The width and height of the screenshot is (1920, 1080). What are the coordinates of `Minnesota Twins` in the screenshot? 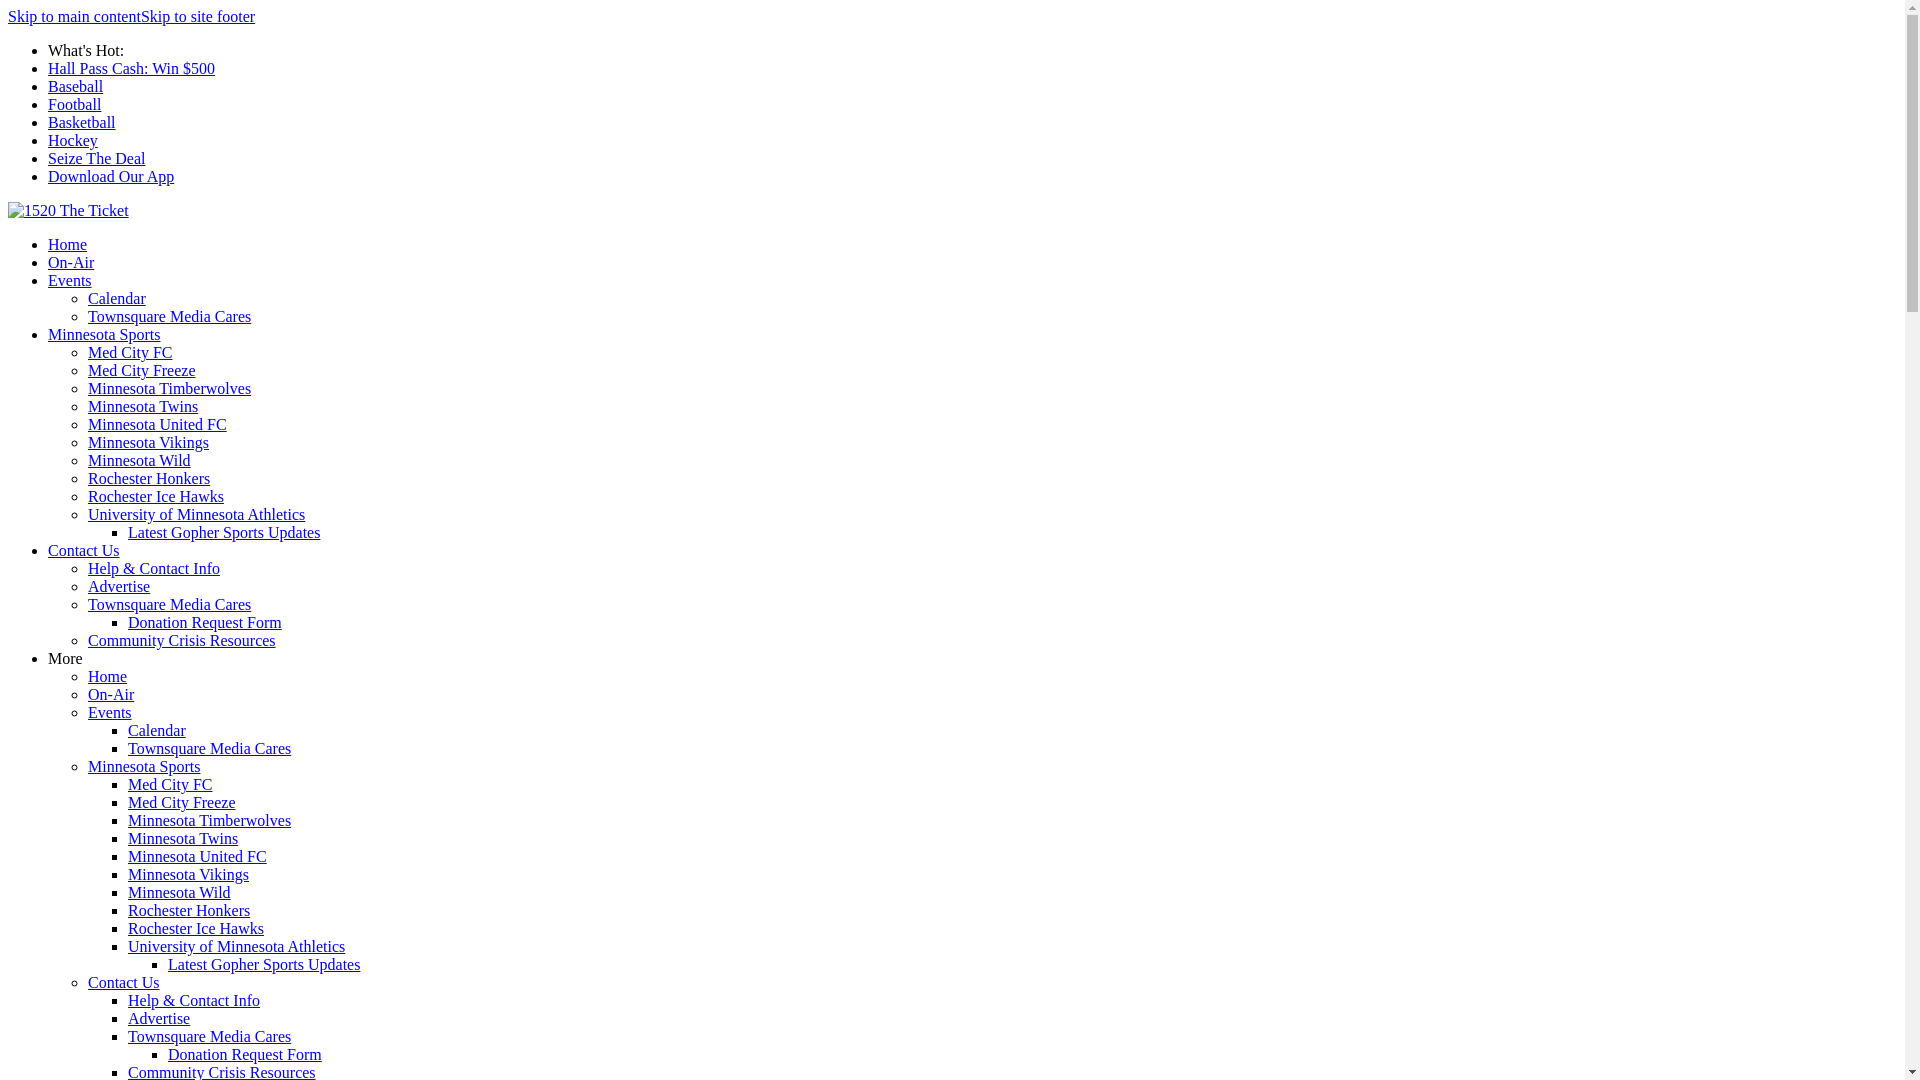 It's located at (143, 406).